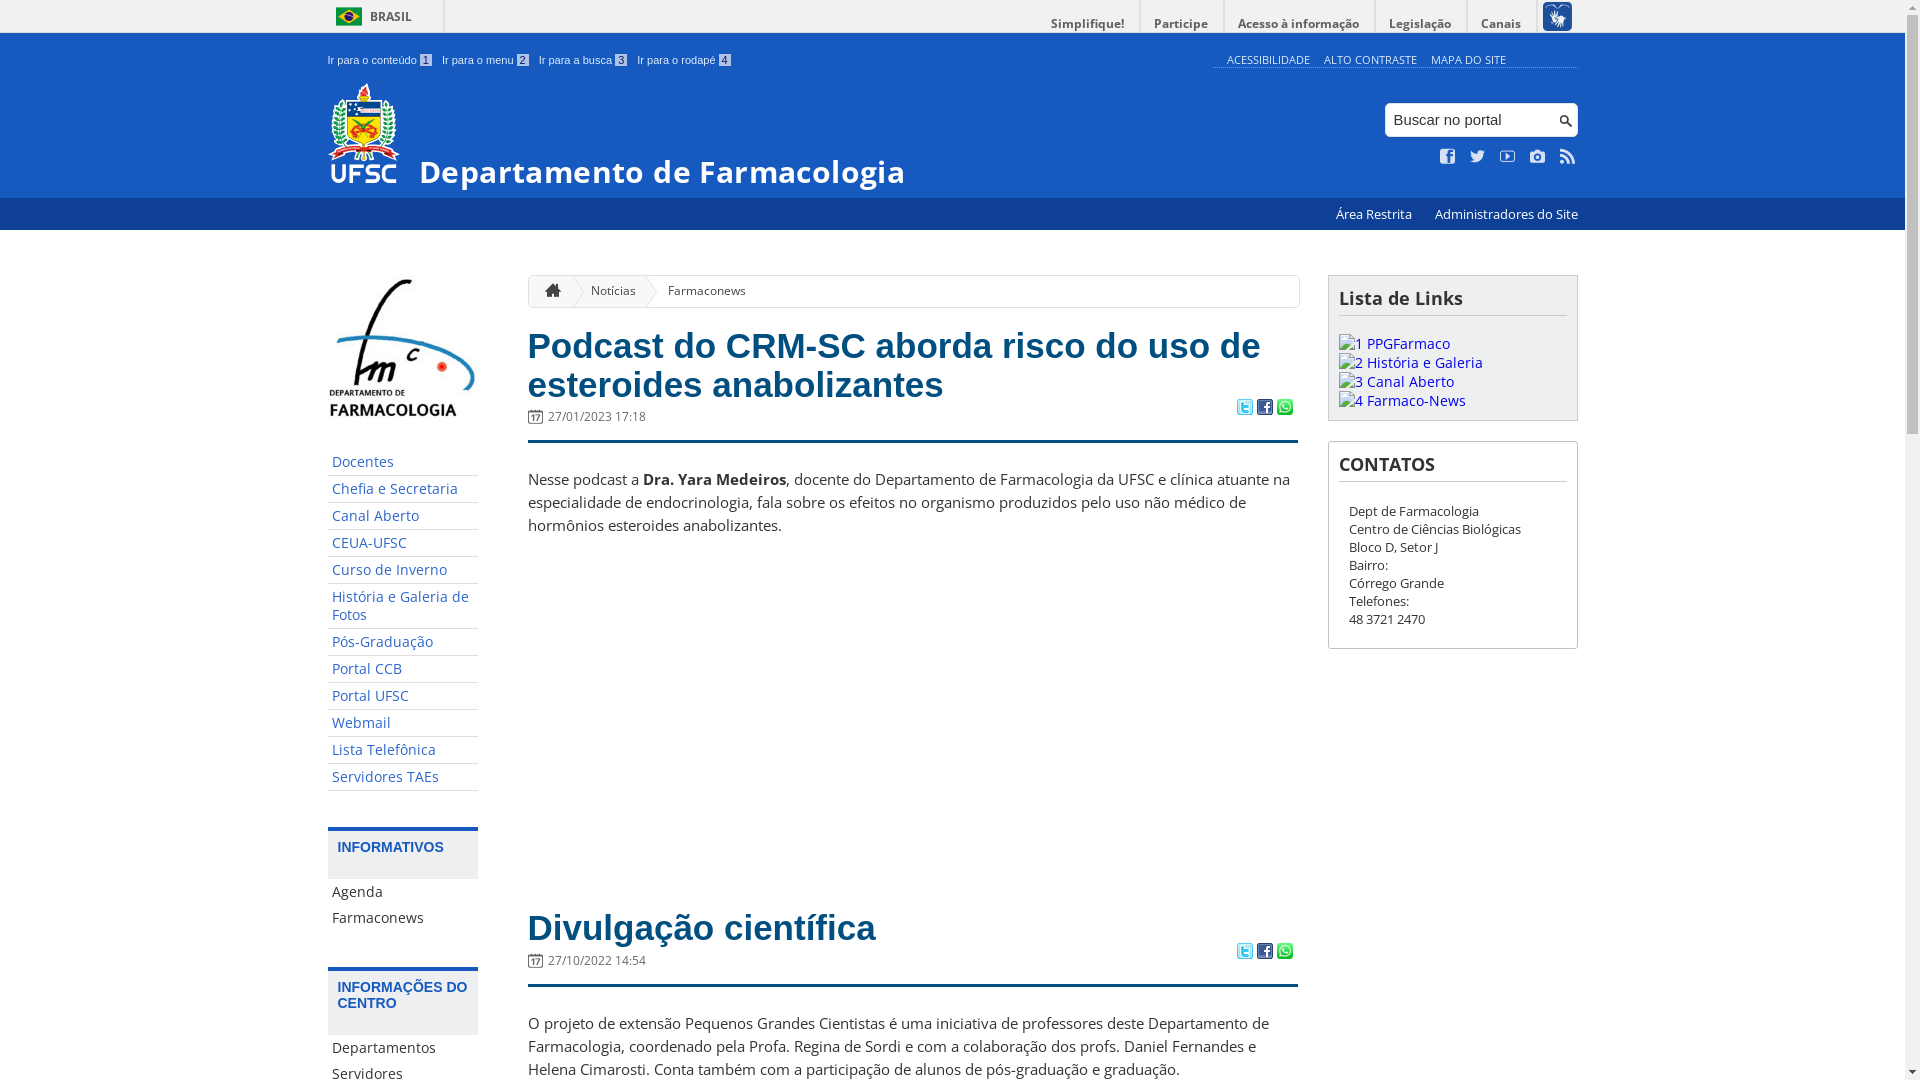 This screenshot has height=1080, width=1920. I want to click on Agenda, so click(403, 892).